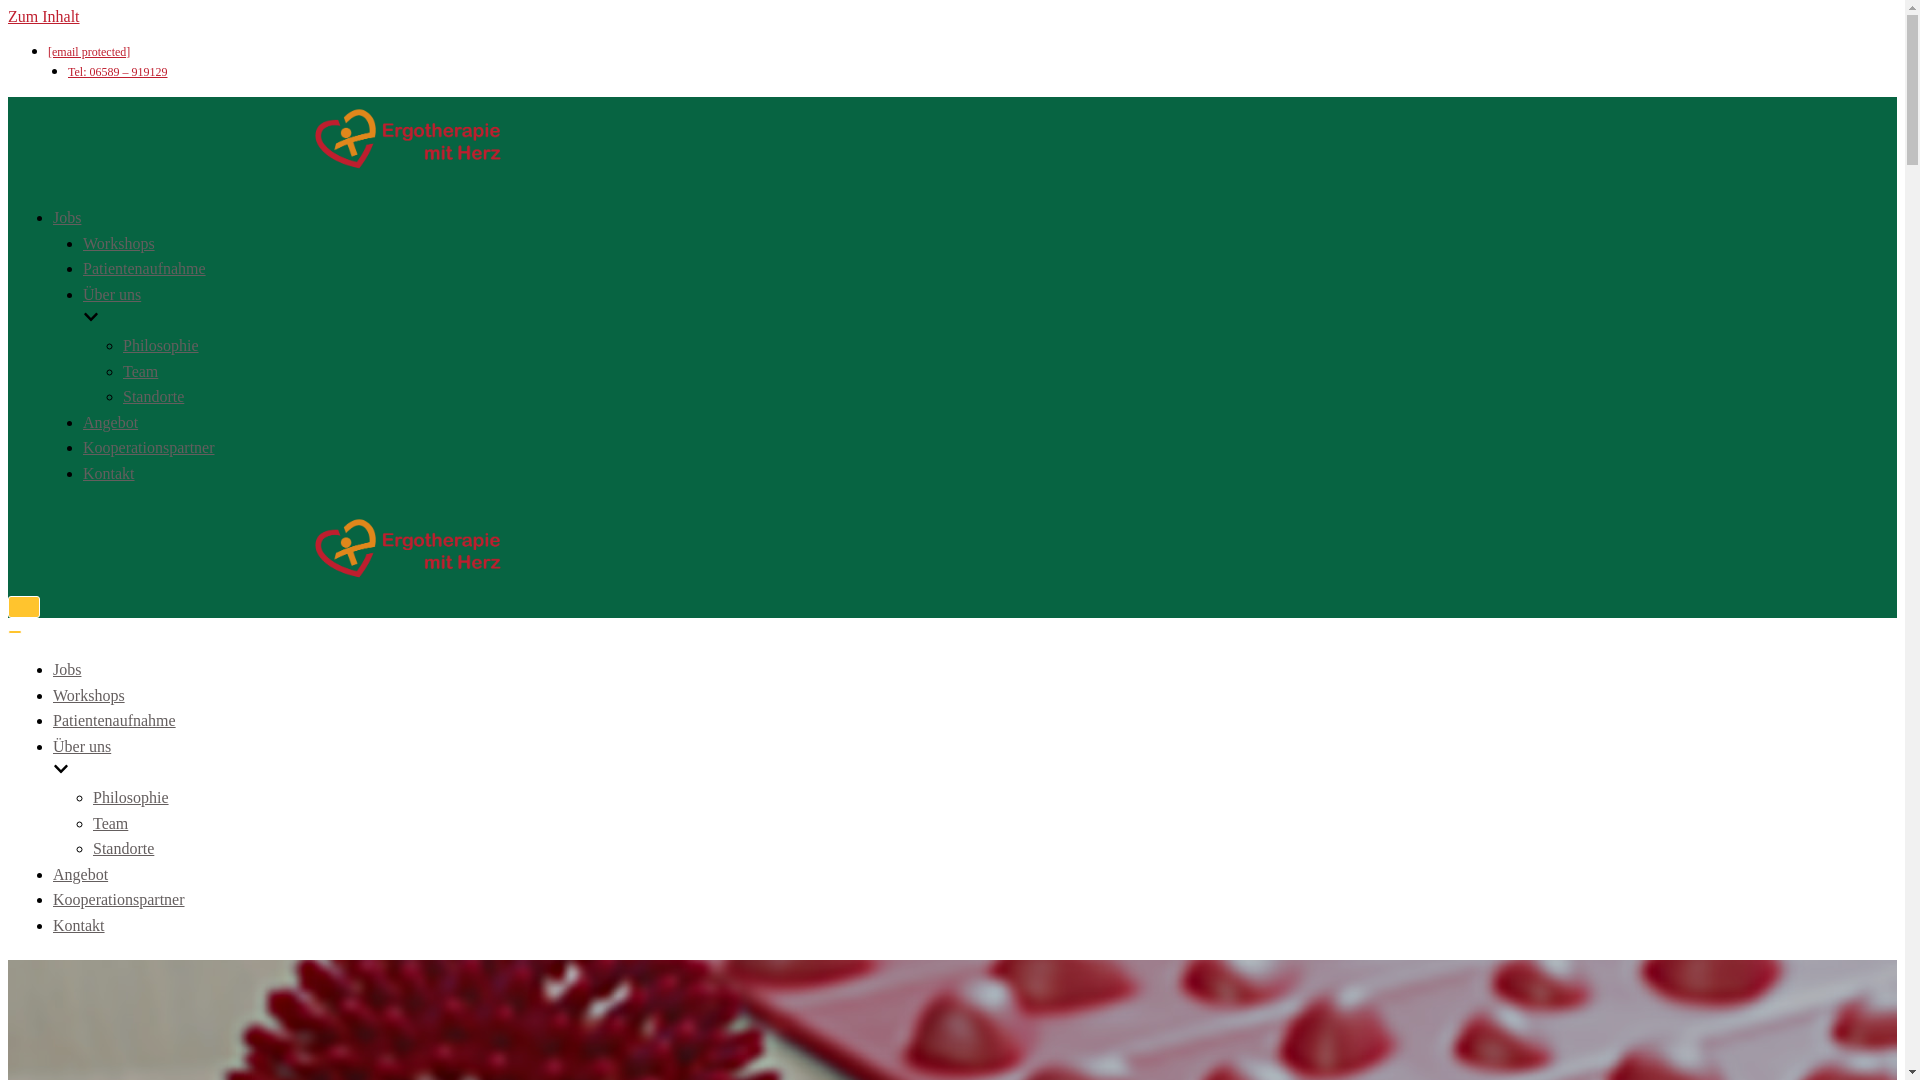 This screenshot has height=1080, width=1920. What do you see at coordinates (160, 345) in the screenshot?
I see `Philosophie` at bounding box center [160, 345].